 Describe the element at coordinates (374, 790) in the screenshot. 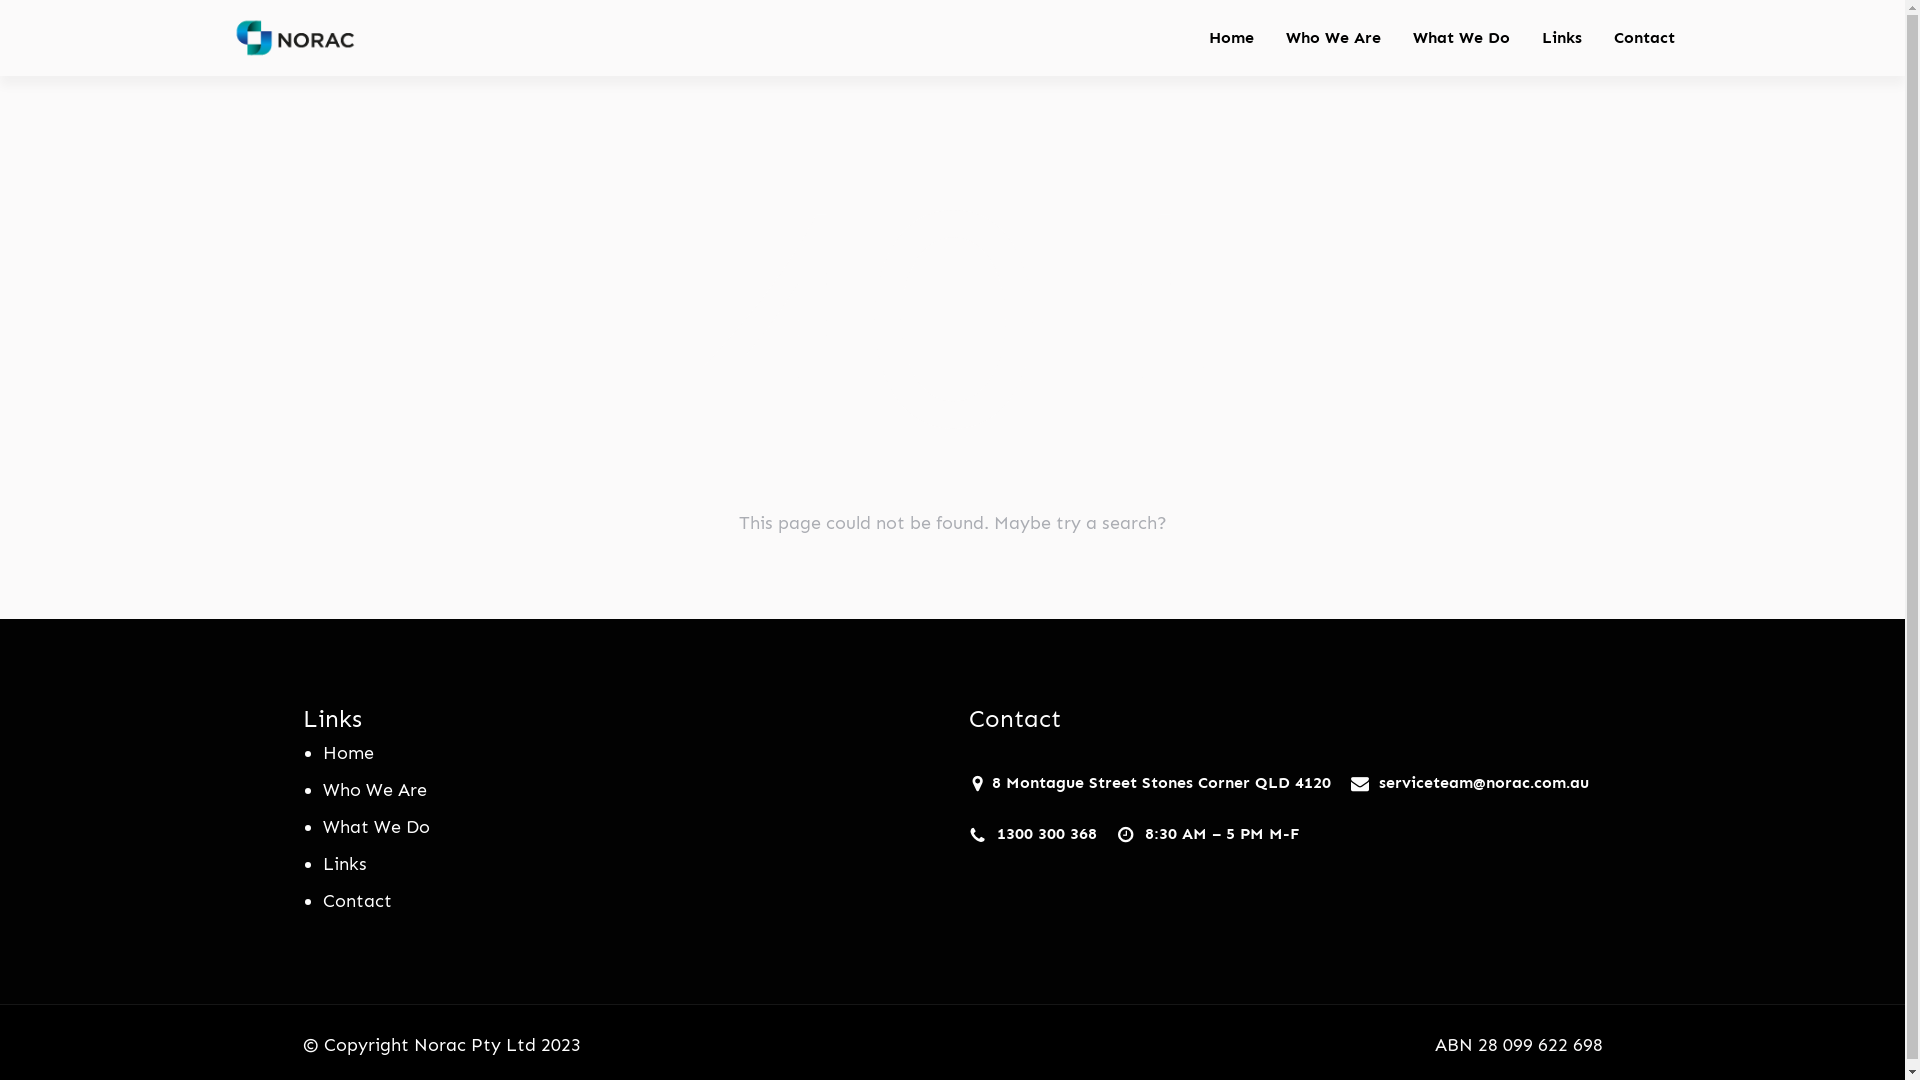

I see `Who We Are` at that location.